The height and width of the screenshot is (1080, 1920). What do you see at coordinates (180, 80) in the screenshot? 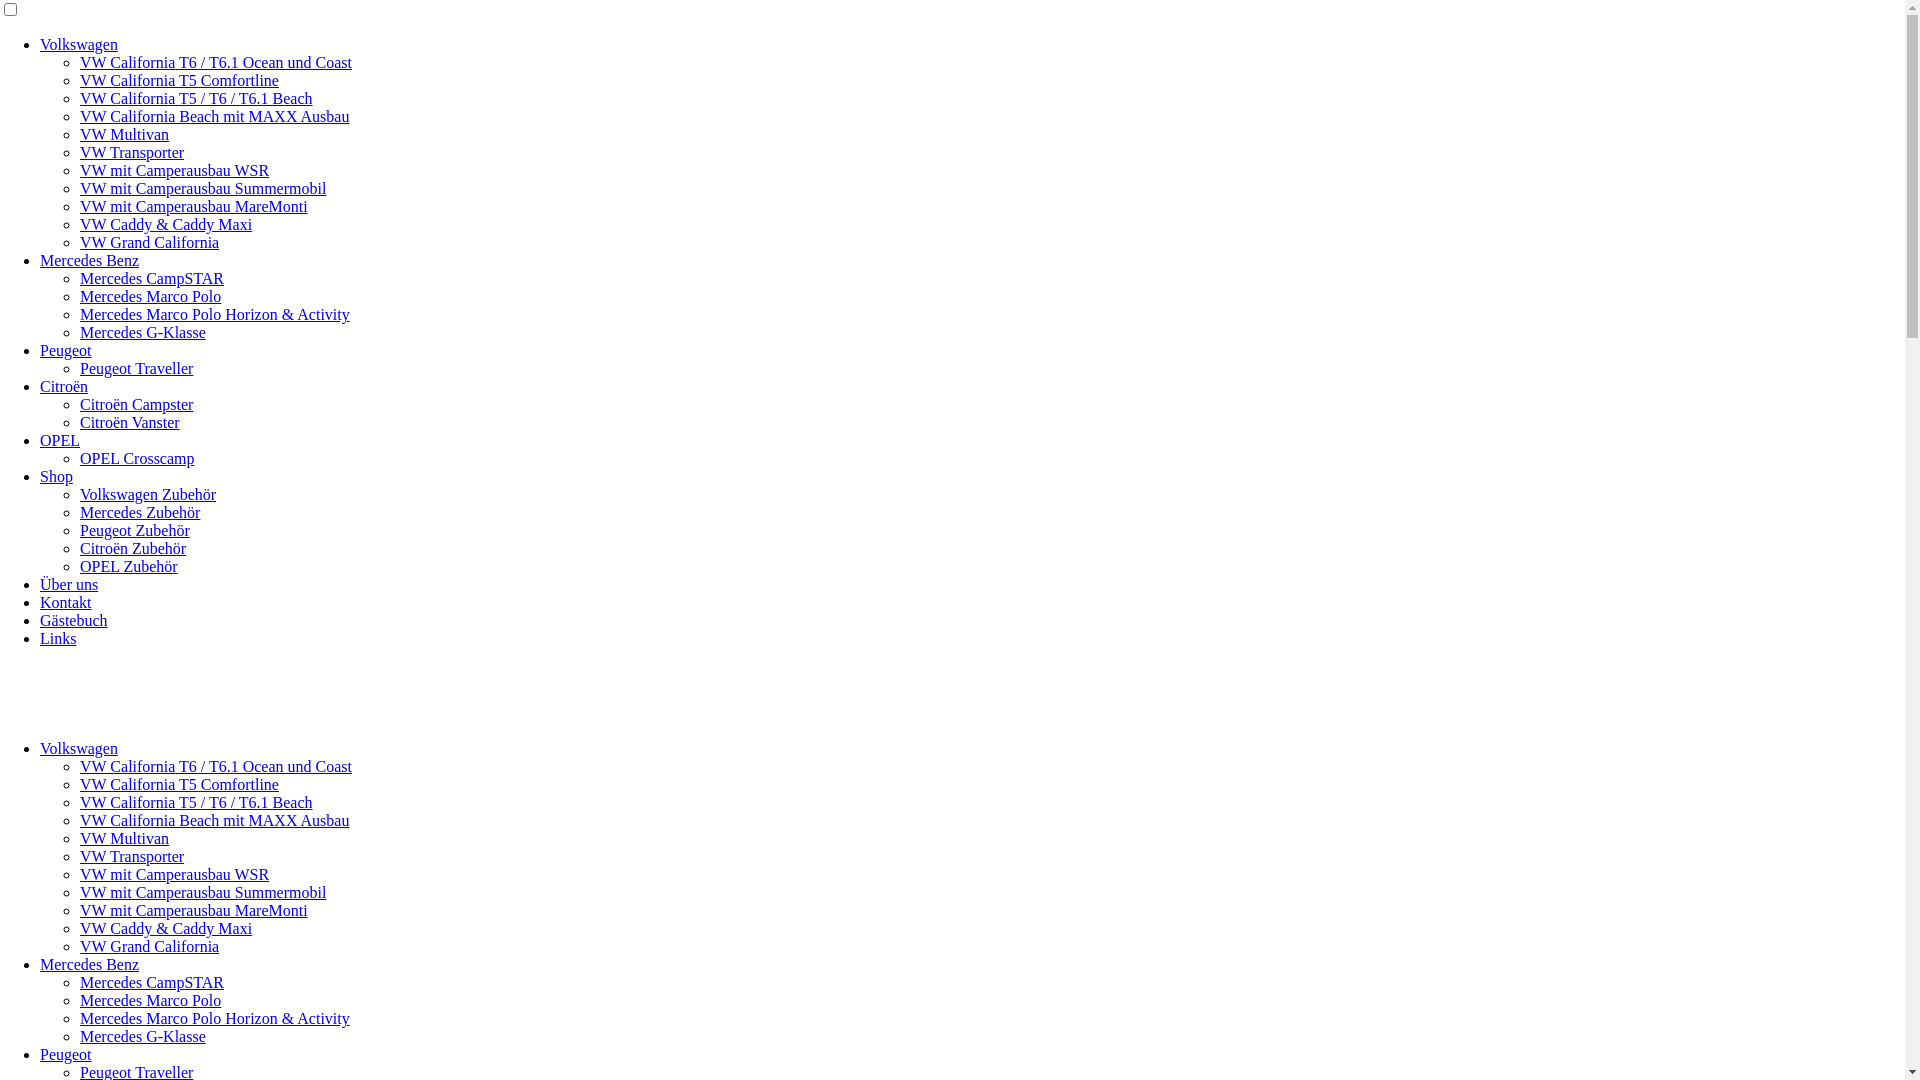
I see `VW California T5 Comfortline` at bounding box center [180, 80].